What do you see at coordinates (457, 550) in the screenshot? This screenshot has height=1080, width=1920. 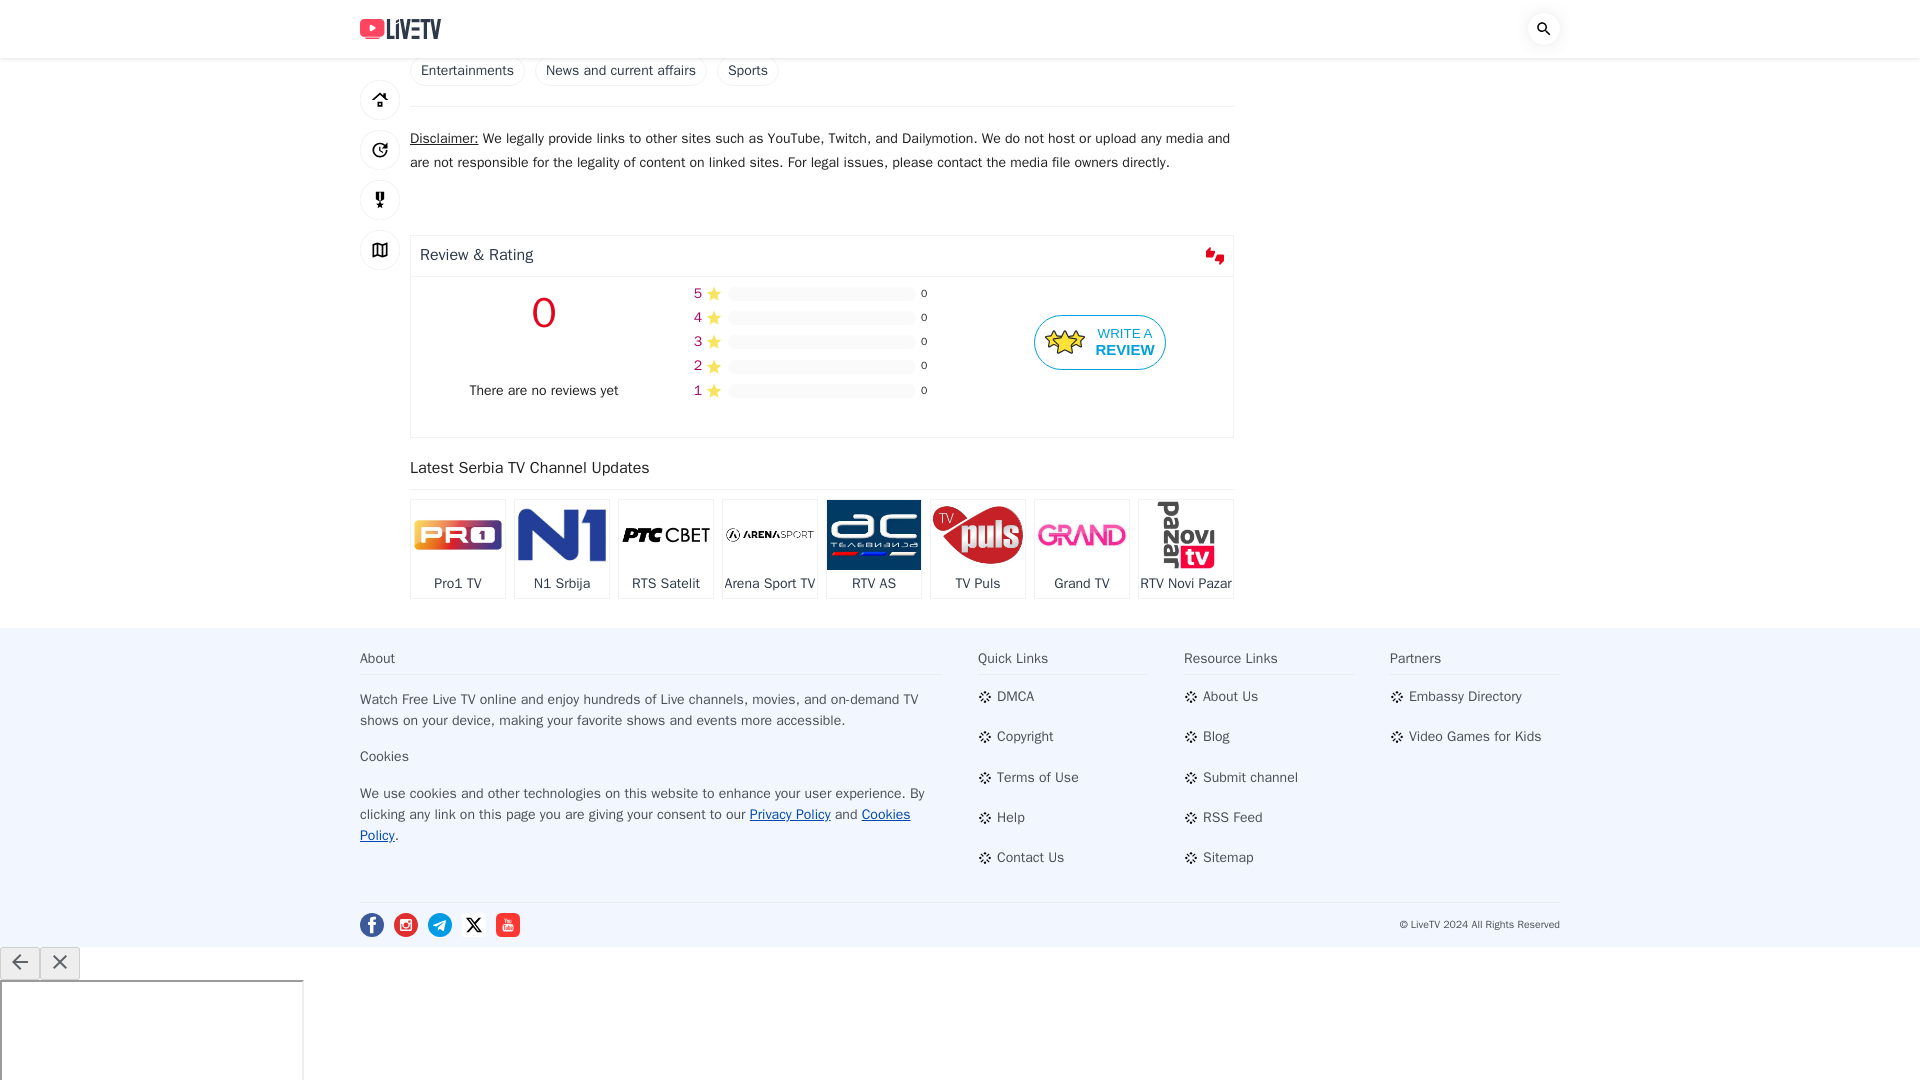 I see `Pro1 TV` at bounding box center [457, 550].